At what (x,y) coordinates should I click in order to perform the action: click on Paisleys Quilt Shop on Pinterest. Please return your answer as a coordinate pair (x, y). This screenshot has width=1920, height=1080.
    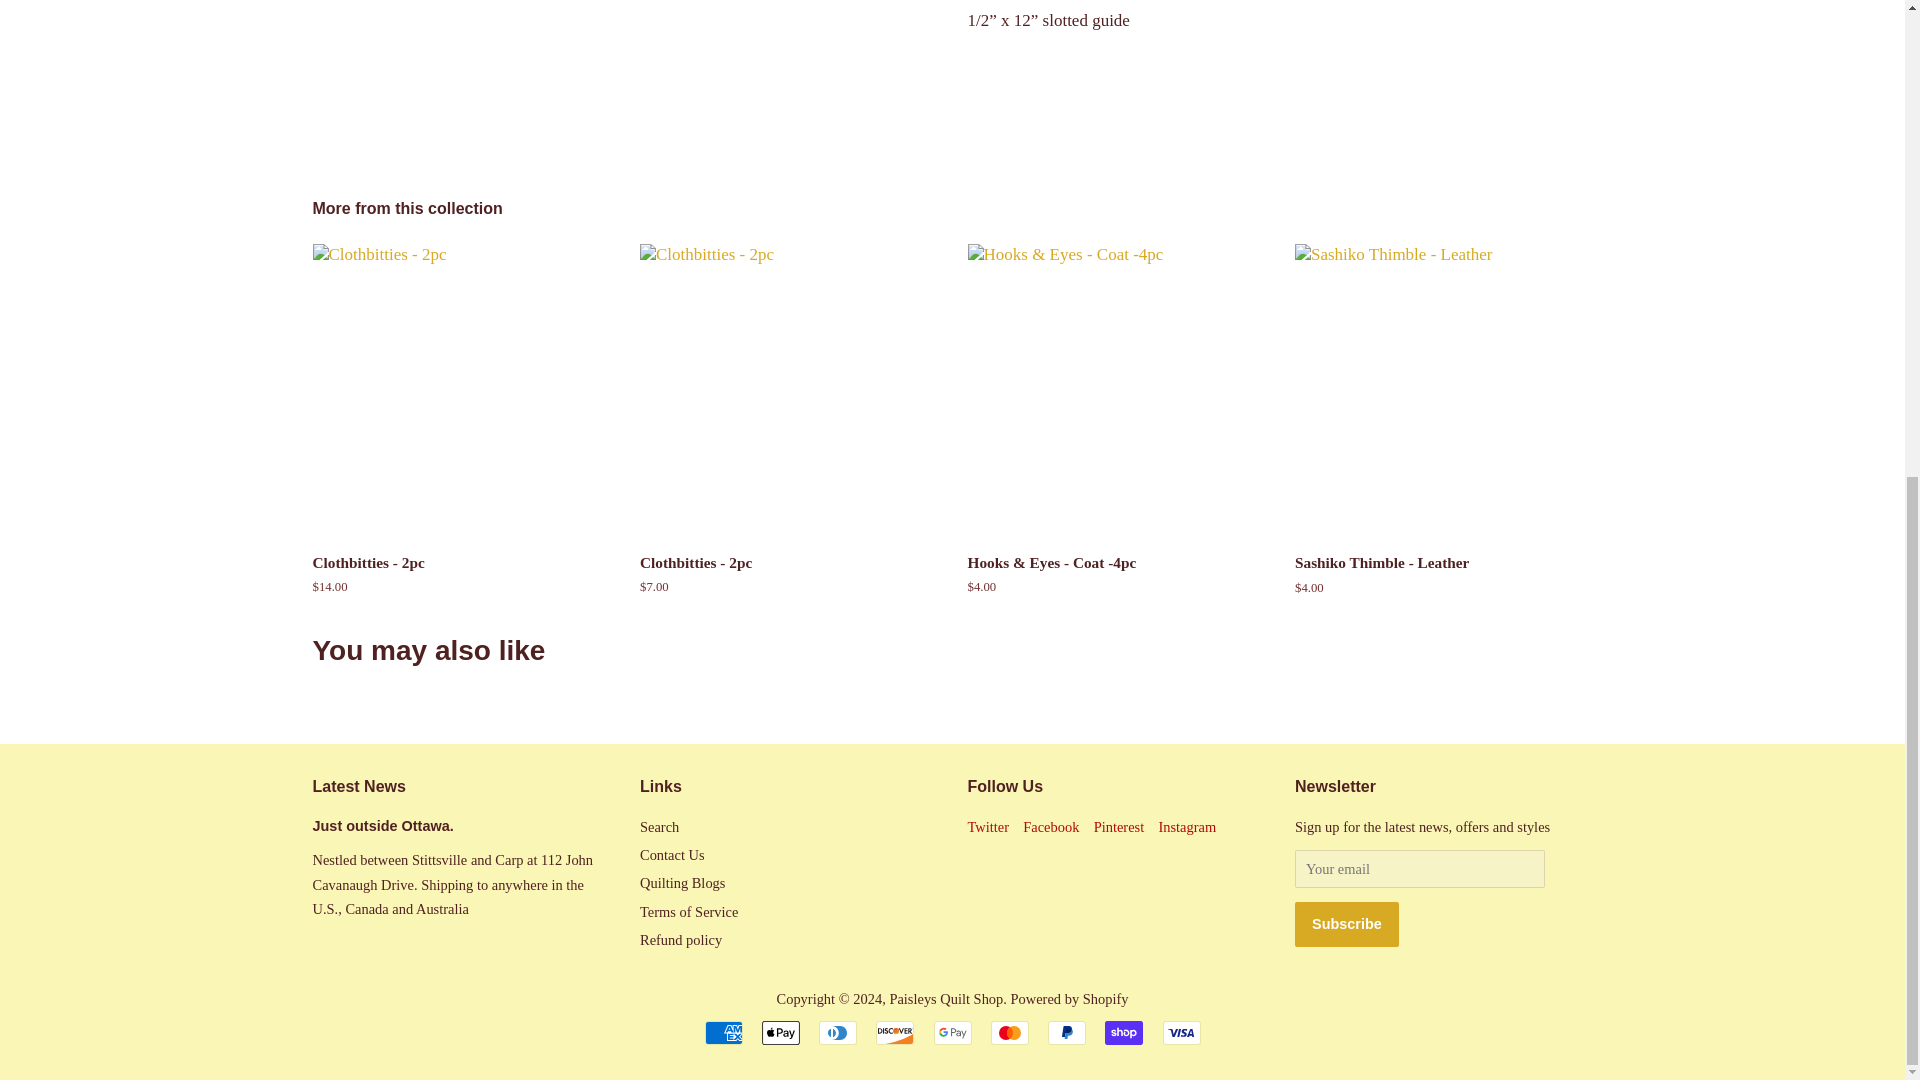
    Looking at the image, I should click on (1119, 826).